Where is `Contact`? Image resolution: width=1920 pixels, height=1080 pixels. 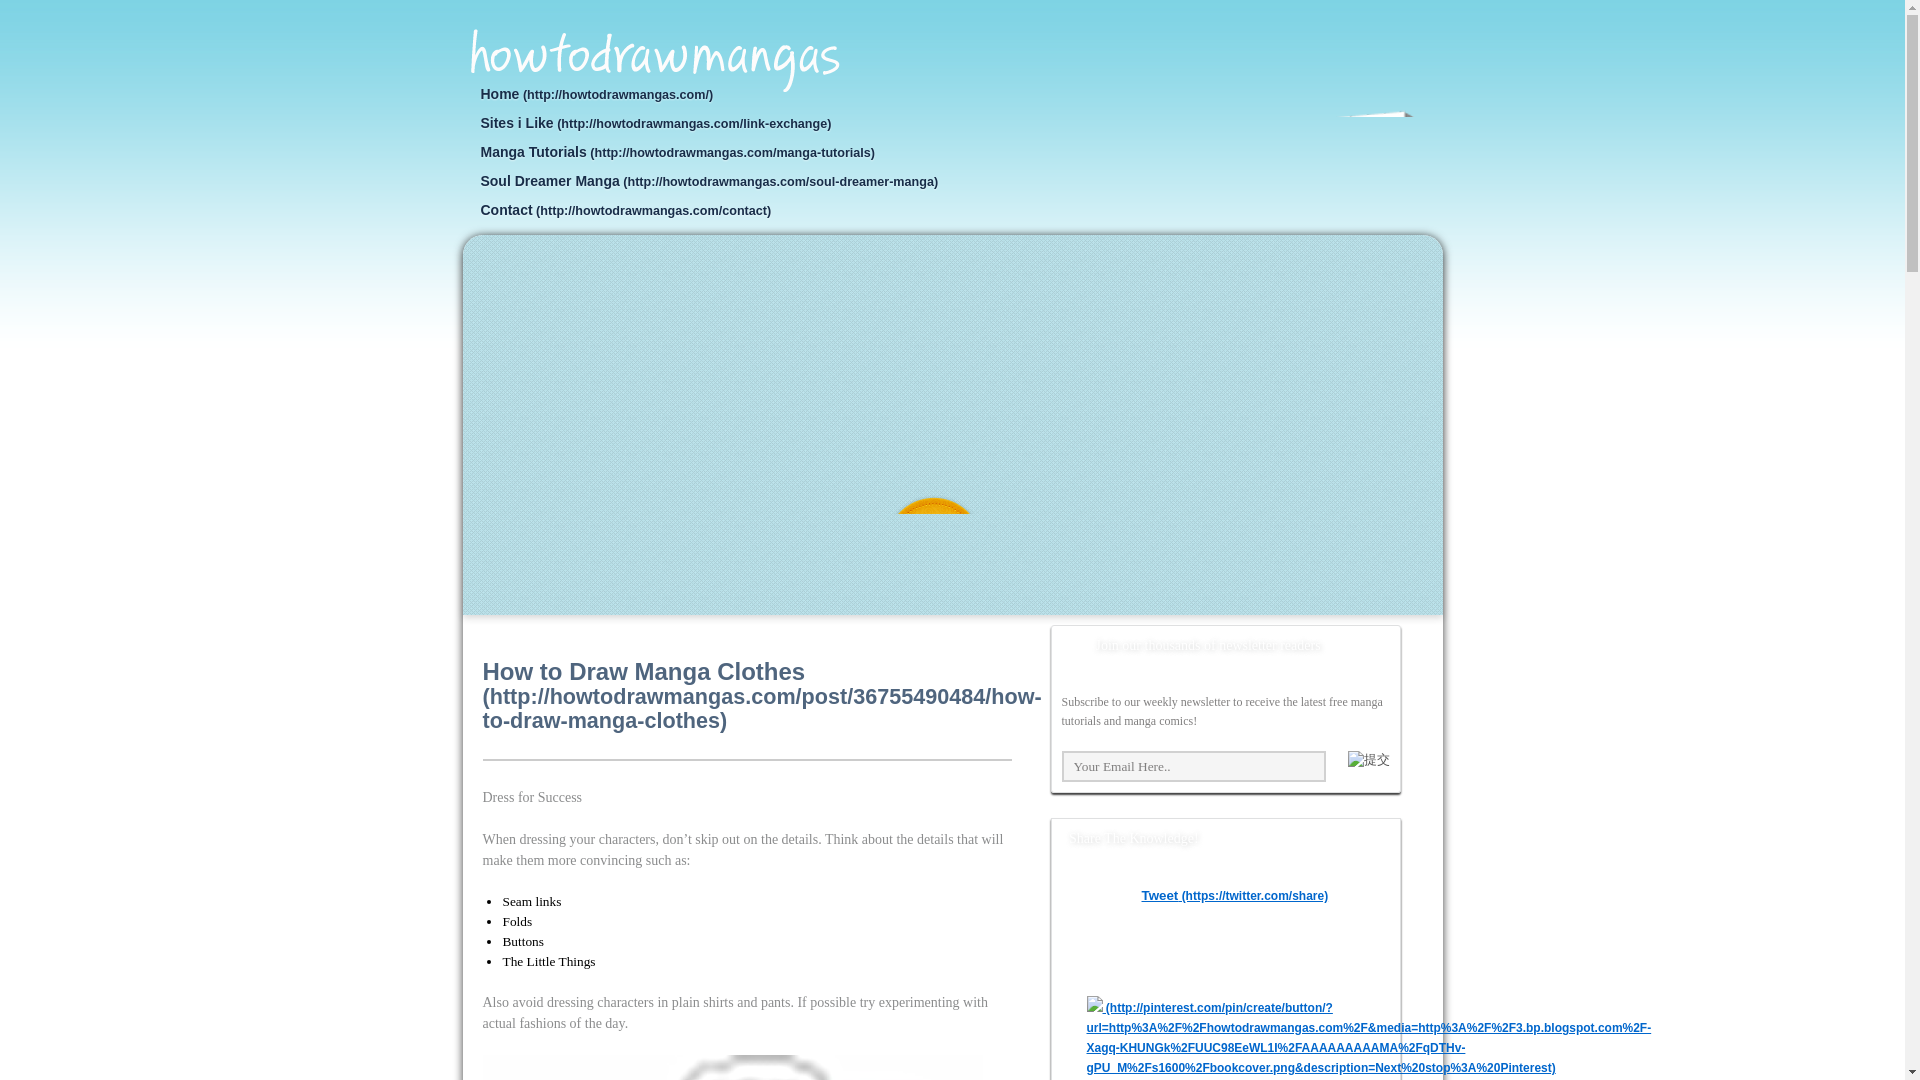 Contact is located at coordinates (624, 210).